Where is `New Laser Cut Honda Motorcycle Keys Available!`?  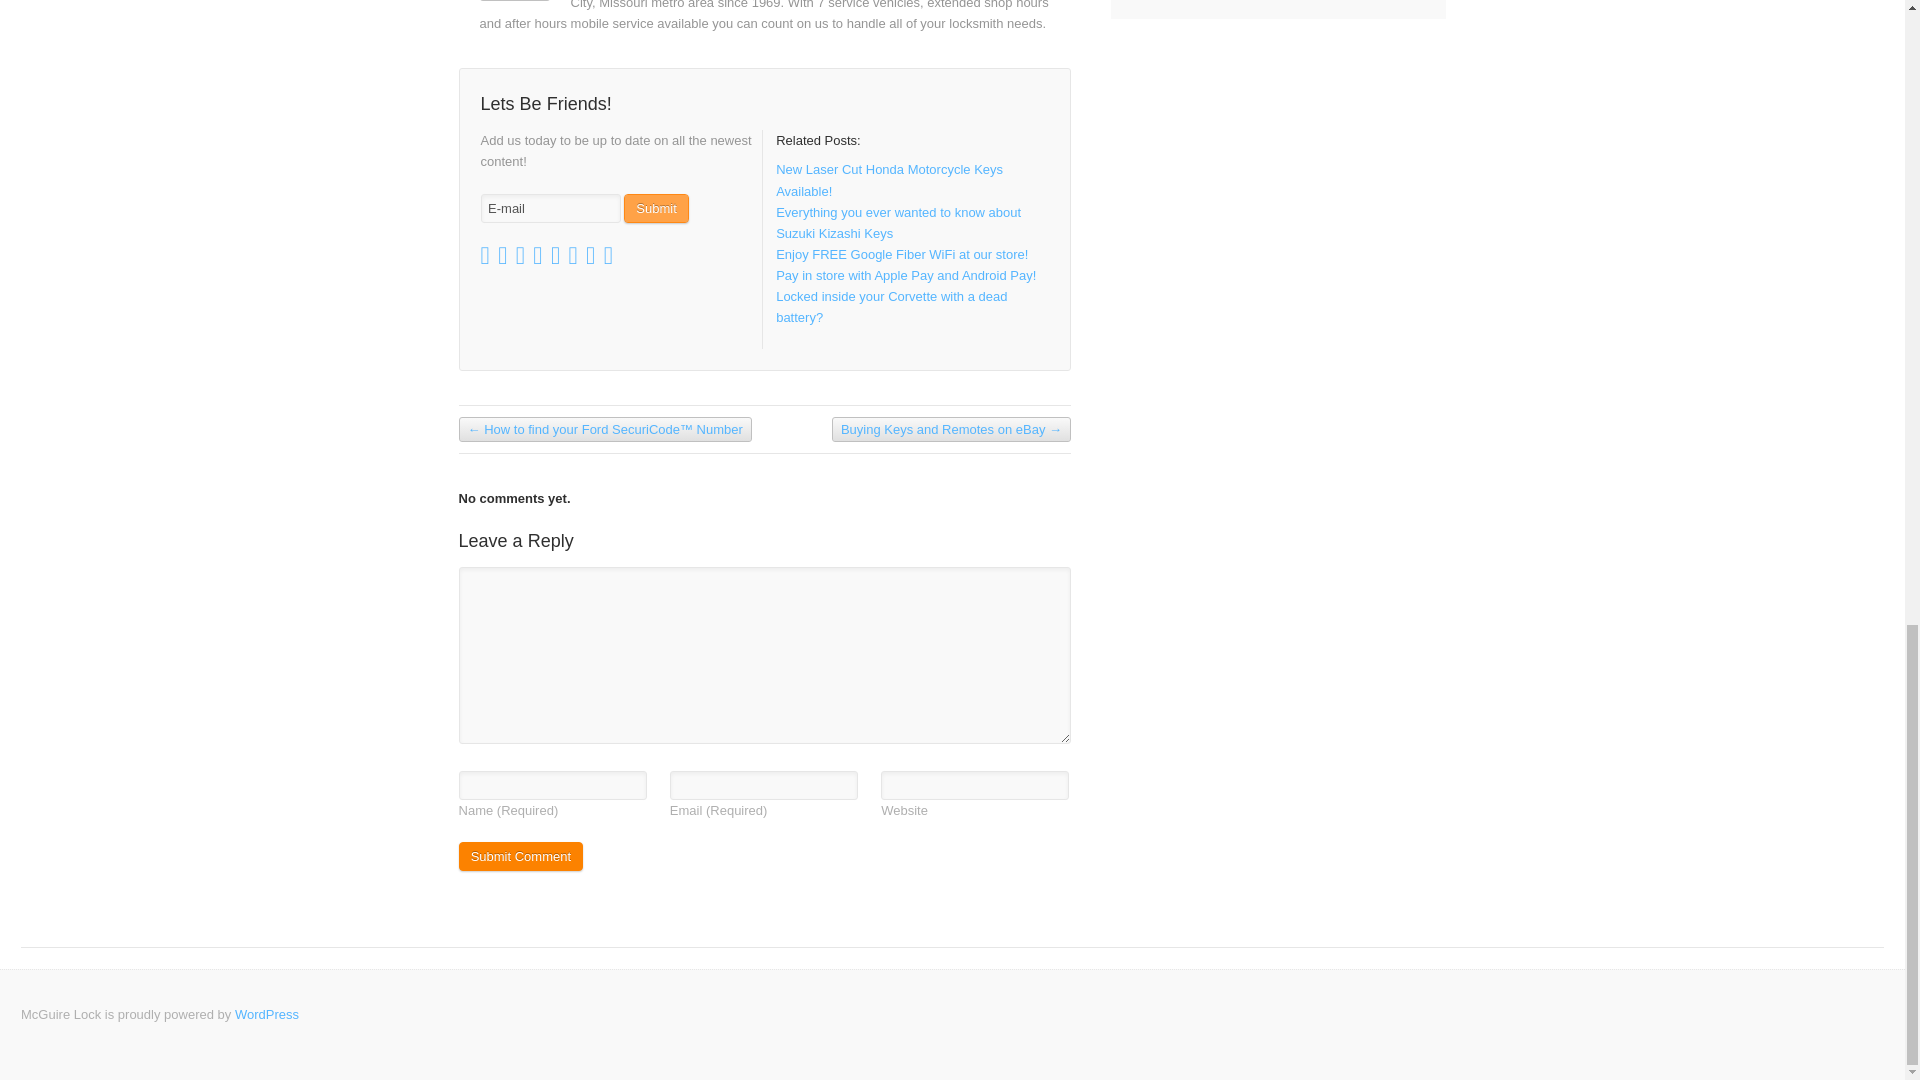
New Laser Cut Honda Motorcycle Keys Available! is located at coordinates (888, 180).